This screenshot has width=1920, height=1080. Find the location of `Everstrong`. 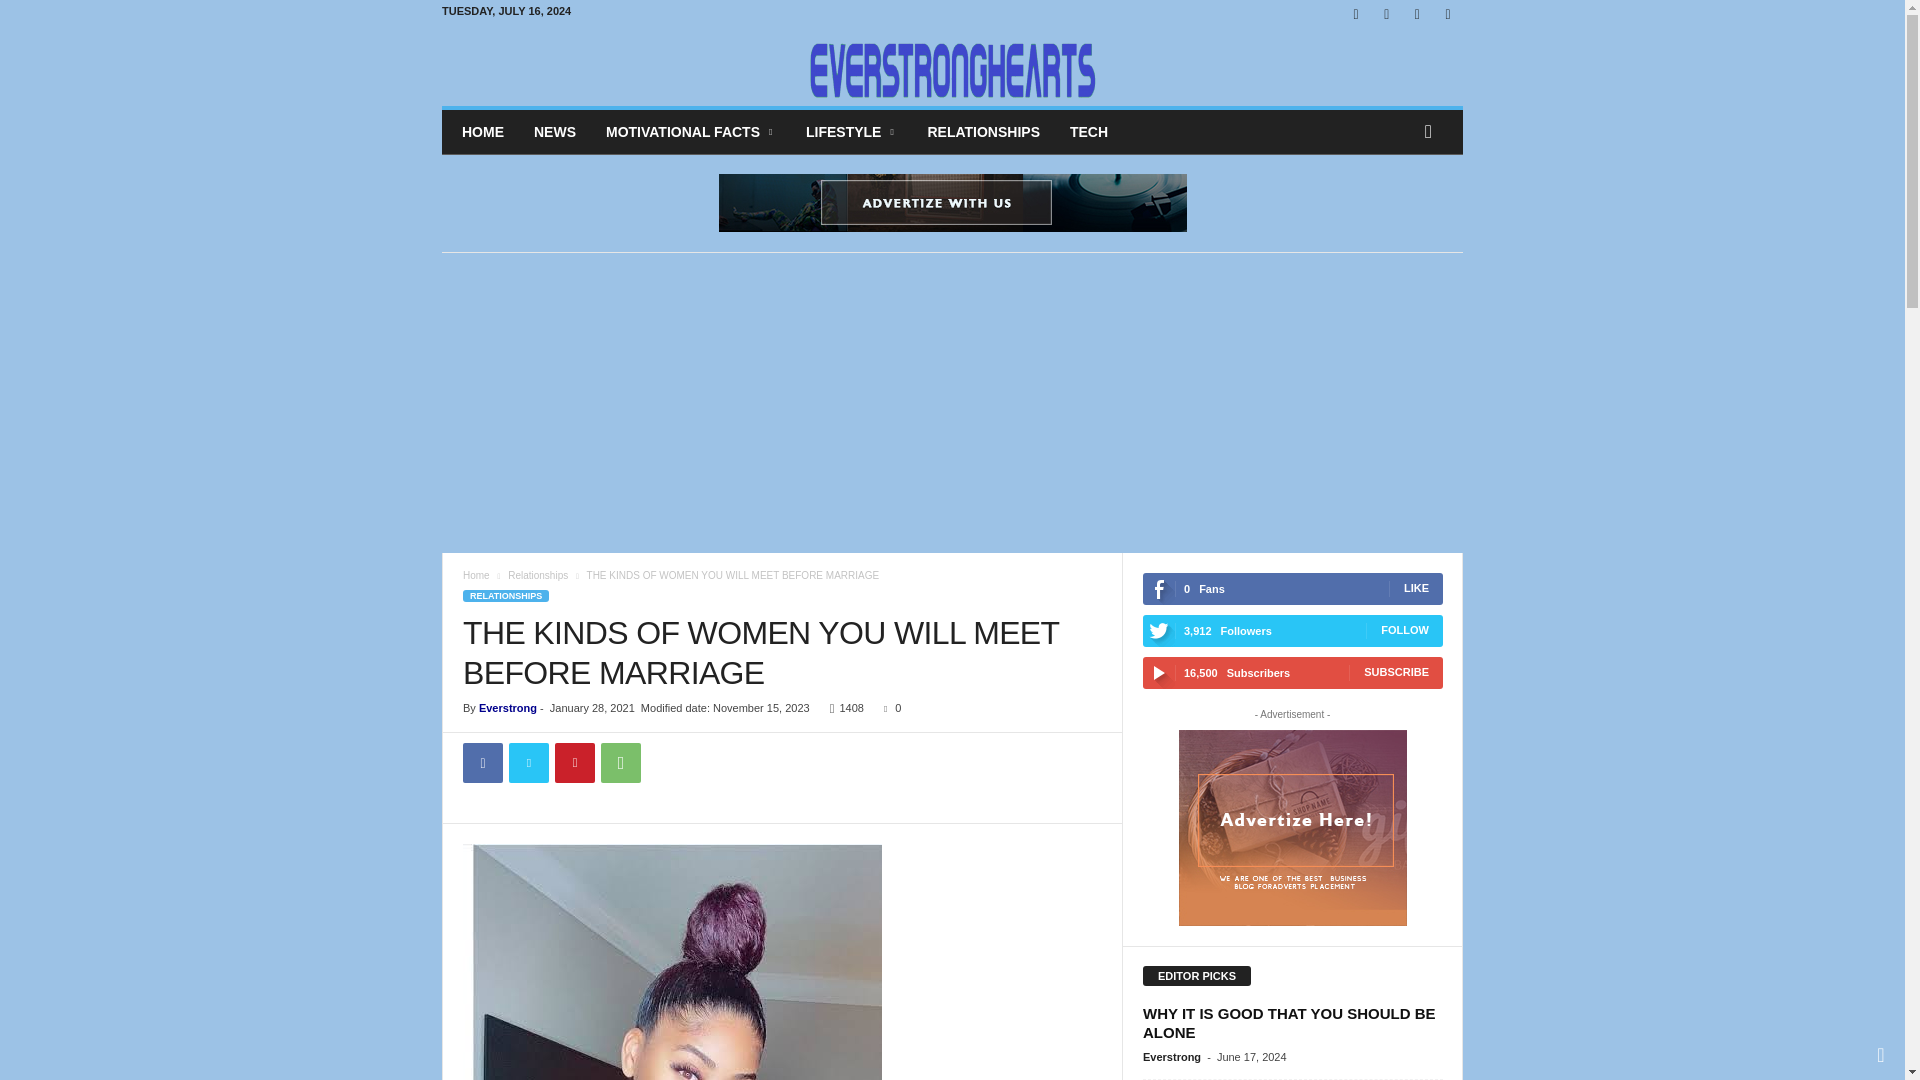

Everstrong is located at coordinates (508, 708).